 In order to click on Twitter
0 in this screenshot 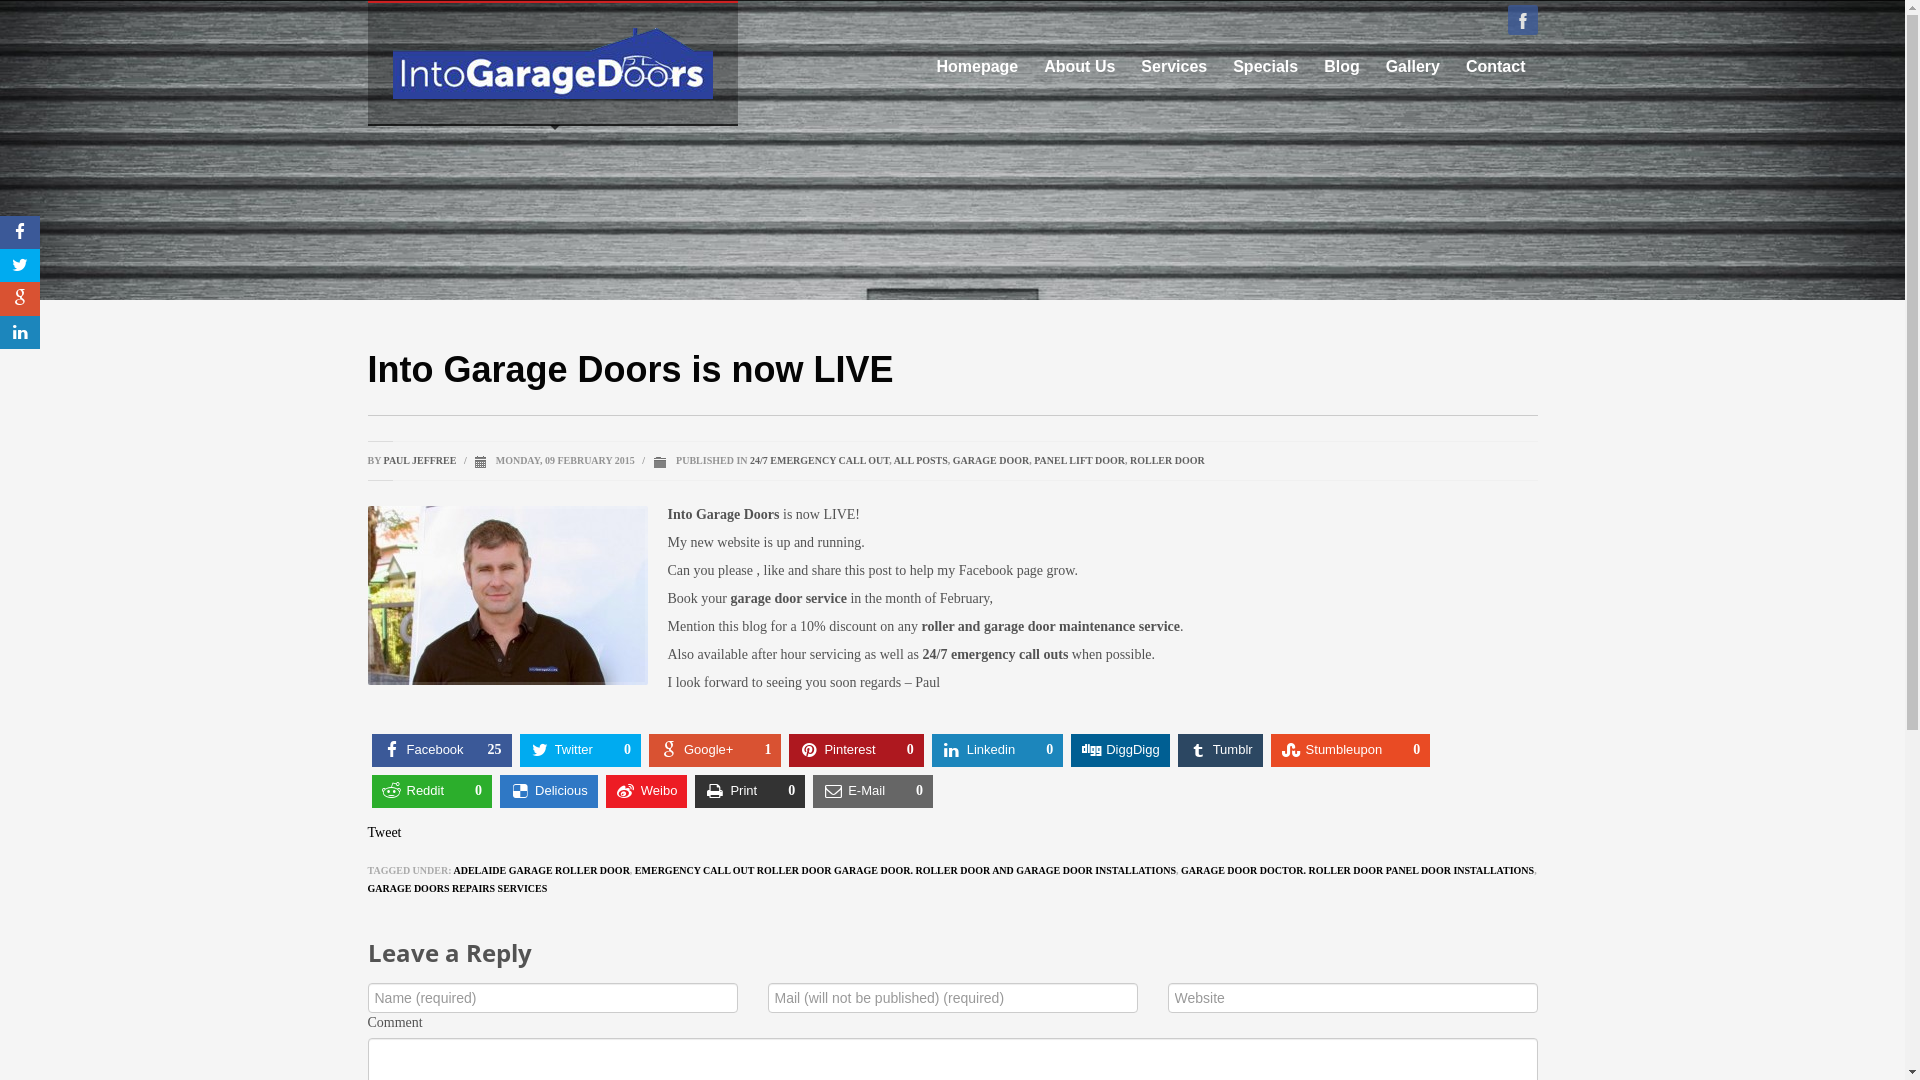, I will do `click(580, 750)`.